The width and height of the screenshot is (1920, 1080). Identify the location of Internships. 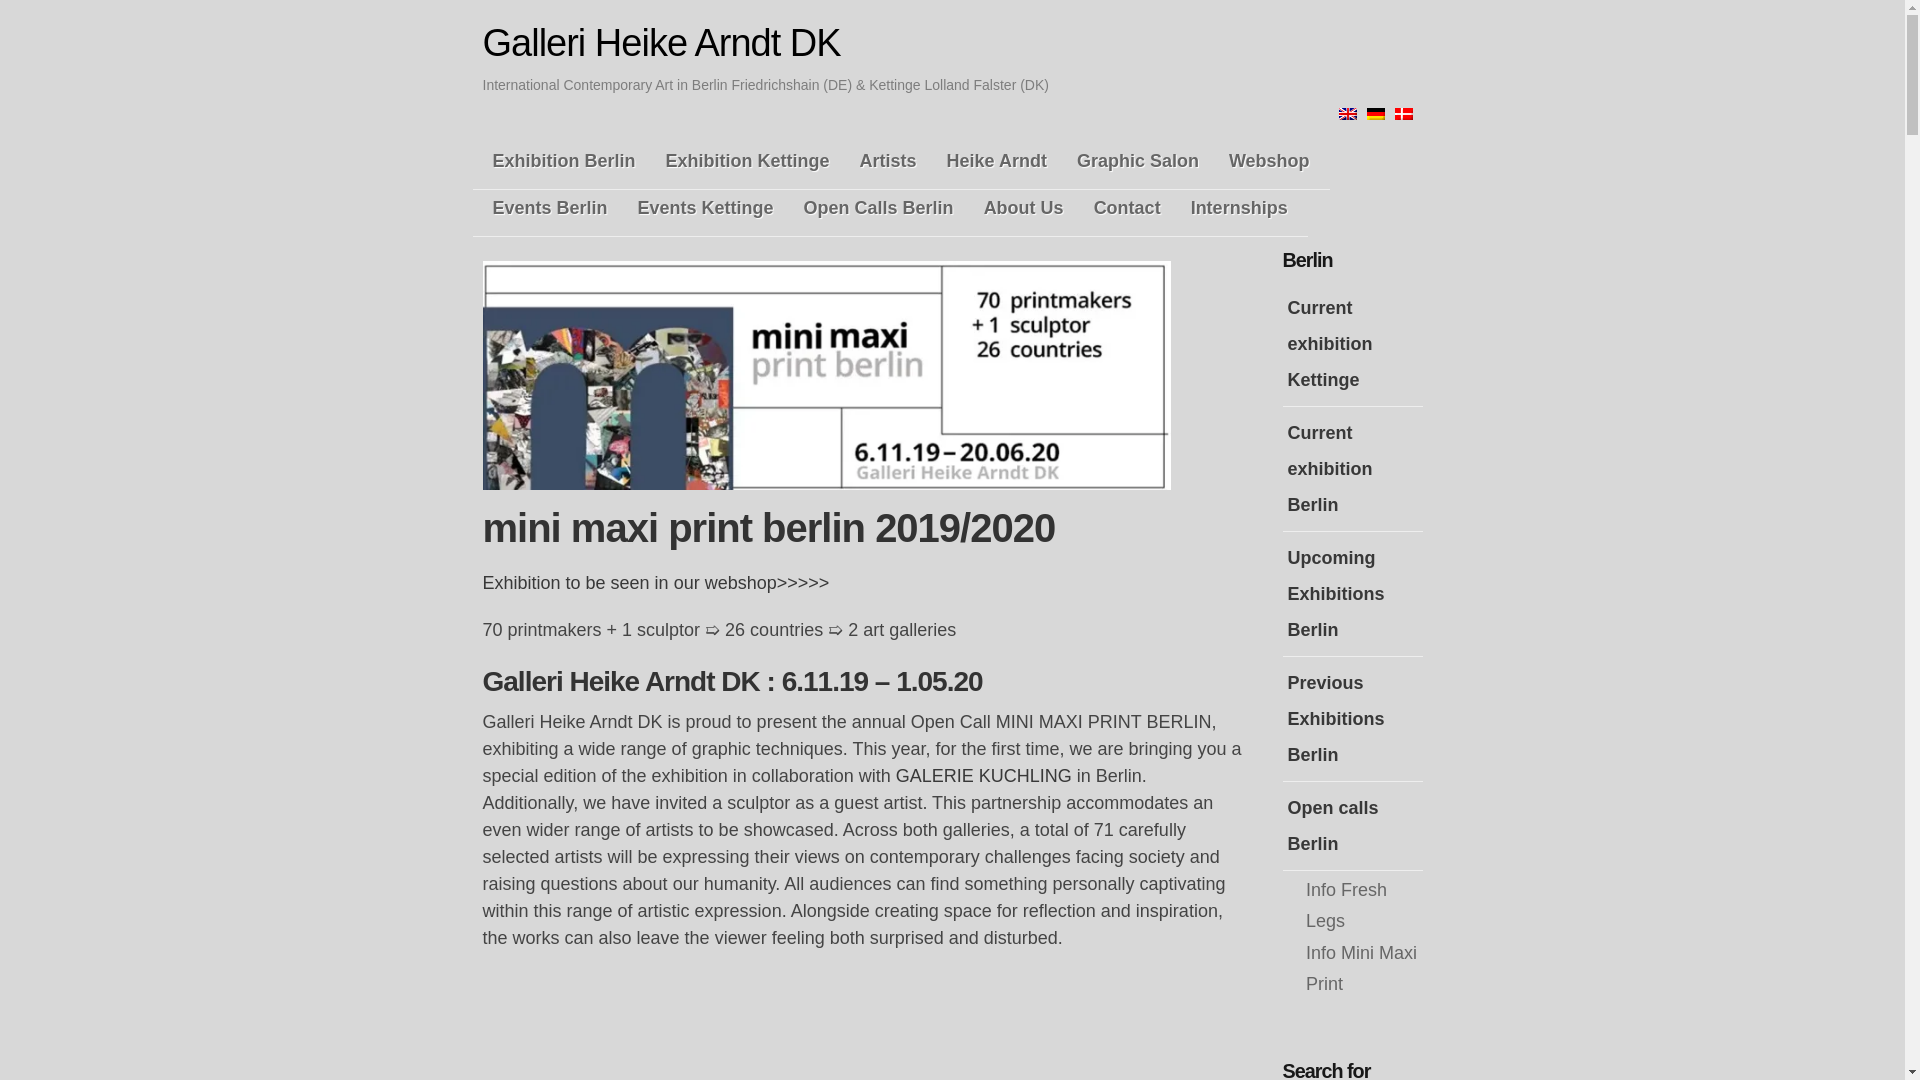
(1239, 208).